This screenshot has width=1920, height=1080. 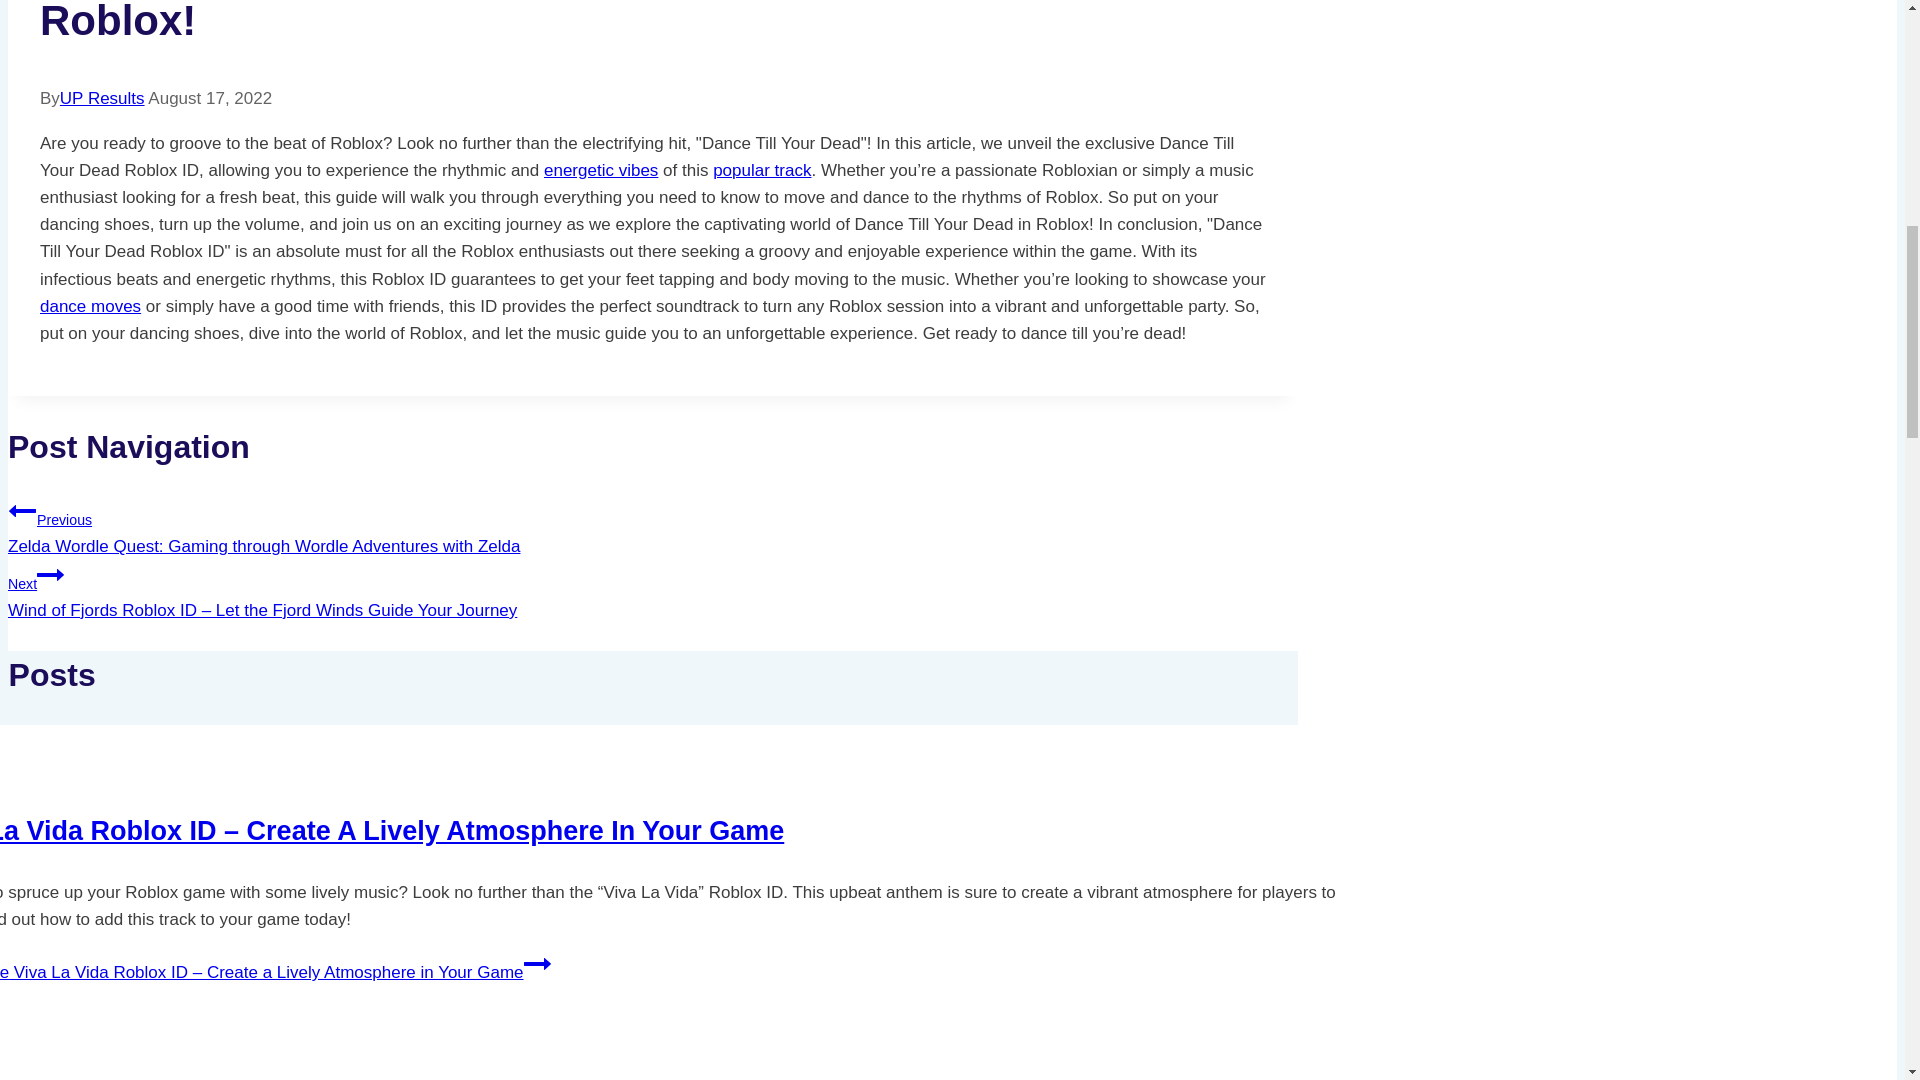 What do you see at coordinates (90, 306) in the screenshot?
I see `dance moves` at bounding box center [90, 306].